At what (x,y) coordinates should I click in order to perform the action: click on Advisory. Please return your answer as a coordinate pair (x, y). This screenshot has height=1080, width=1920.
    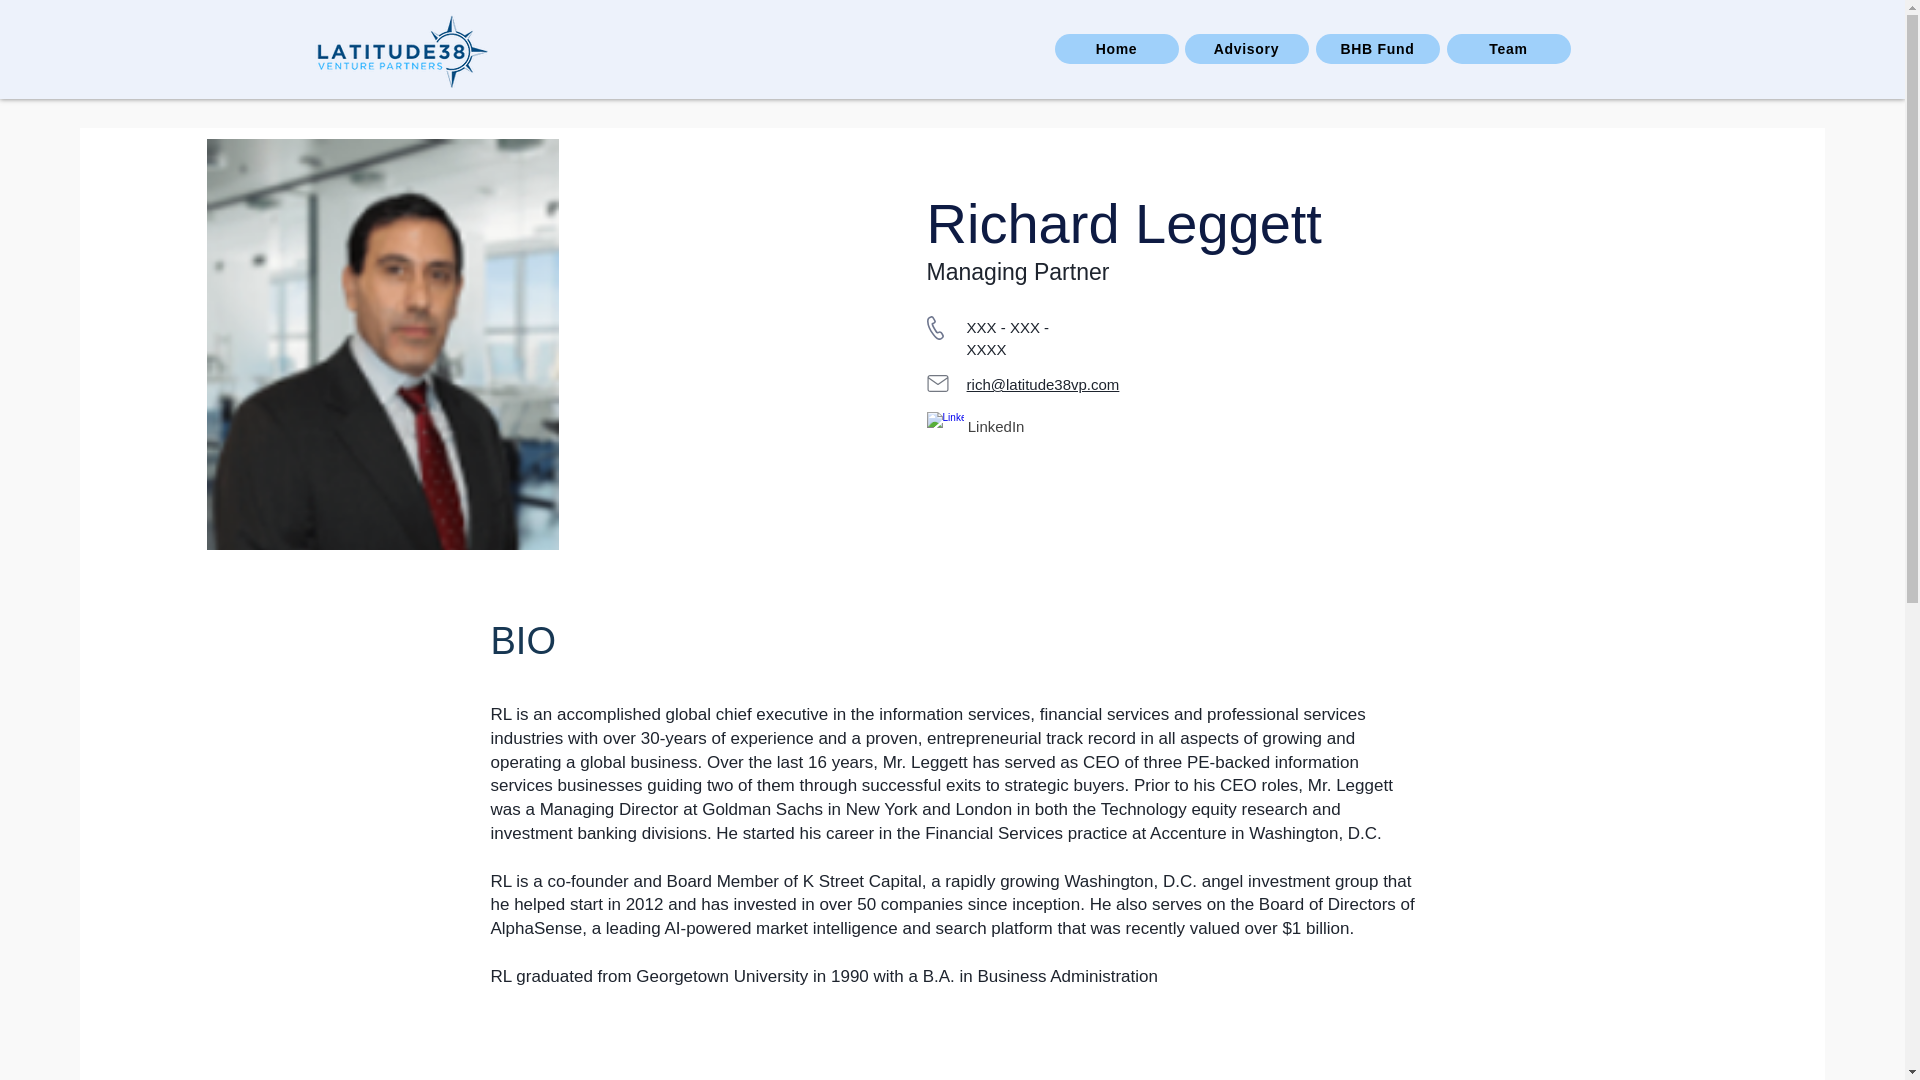
    Looking at the image, I should click on (1246, 48).